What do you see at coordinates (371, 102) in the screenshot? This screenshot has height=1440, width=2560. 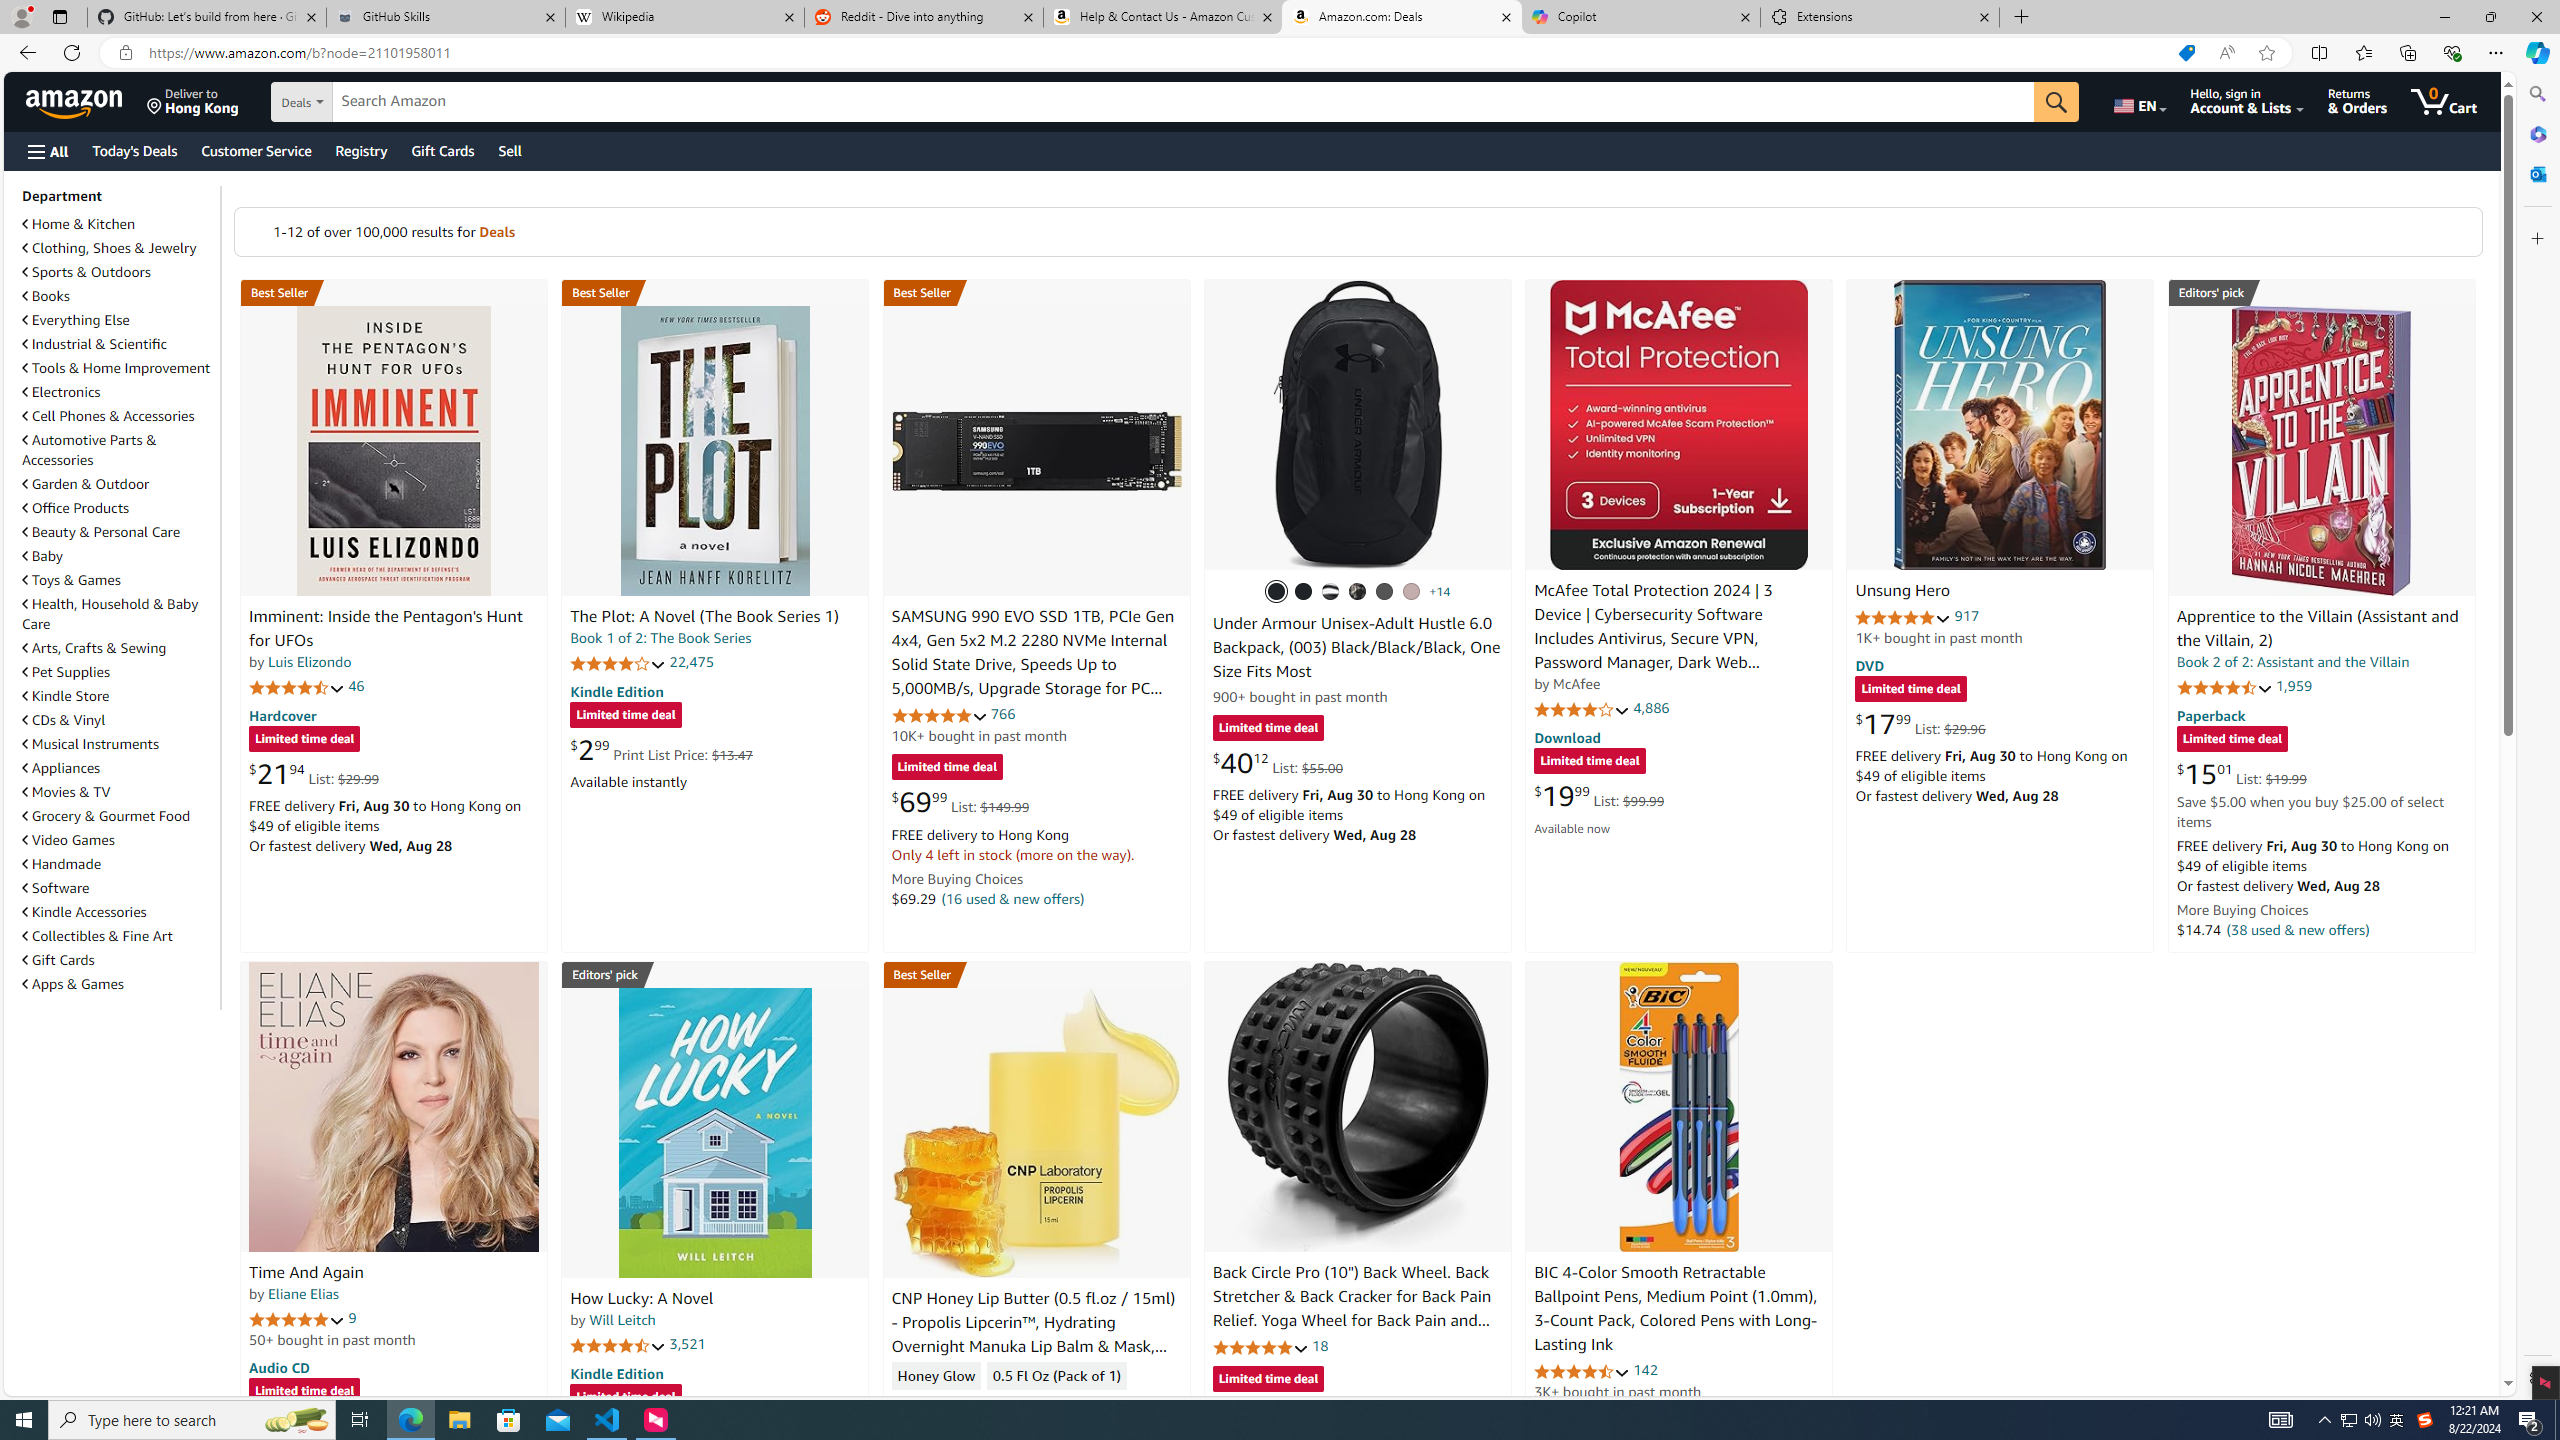 I see `Search in` at bounding box center [371, 102].